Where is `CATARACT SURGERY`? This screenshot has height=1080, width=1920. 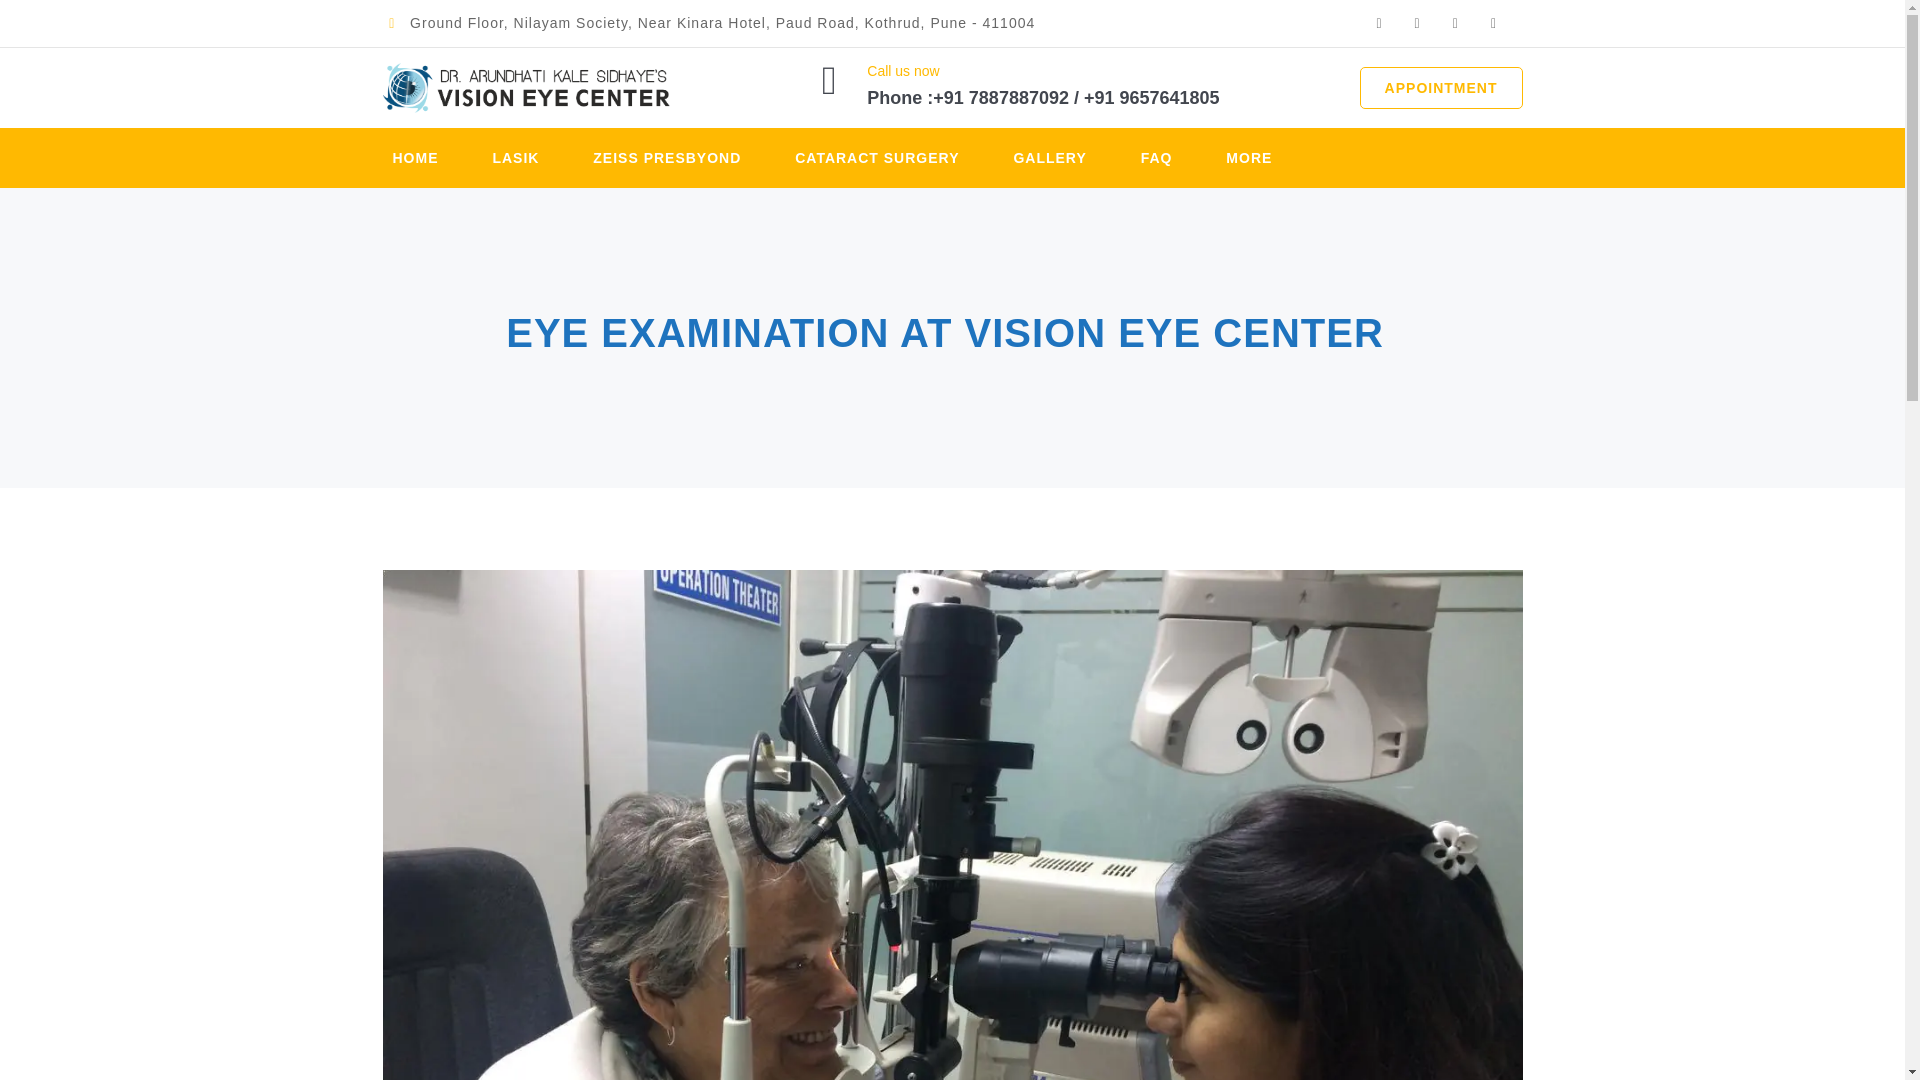
CATARACT SURGERY is located at coordinates (876, 158).